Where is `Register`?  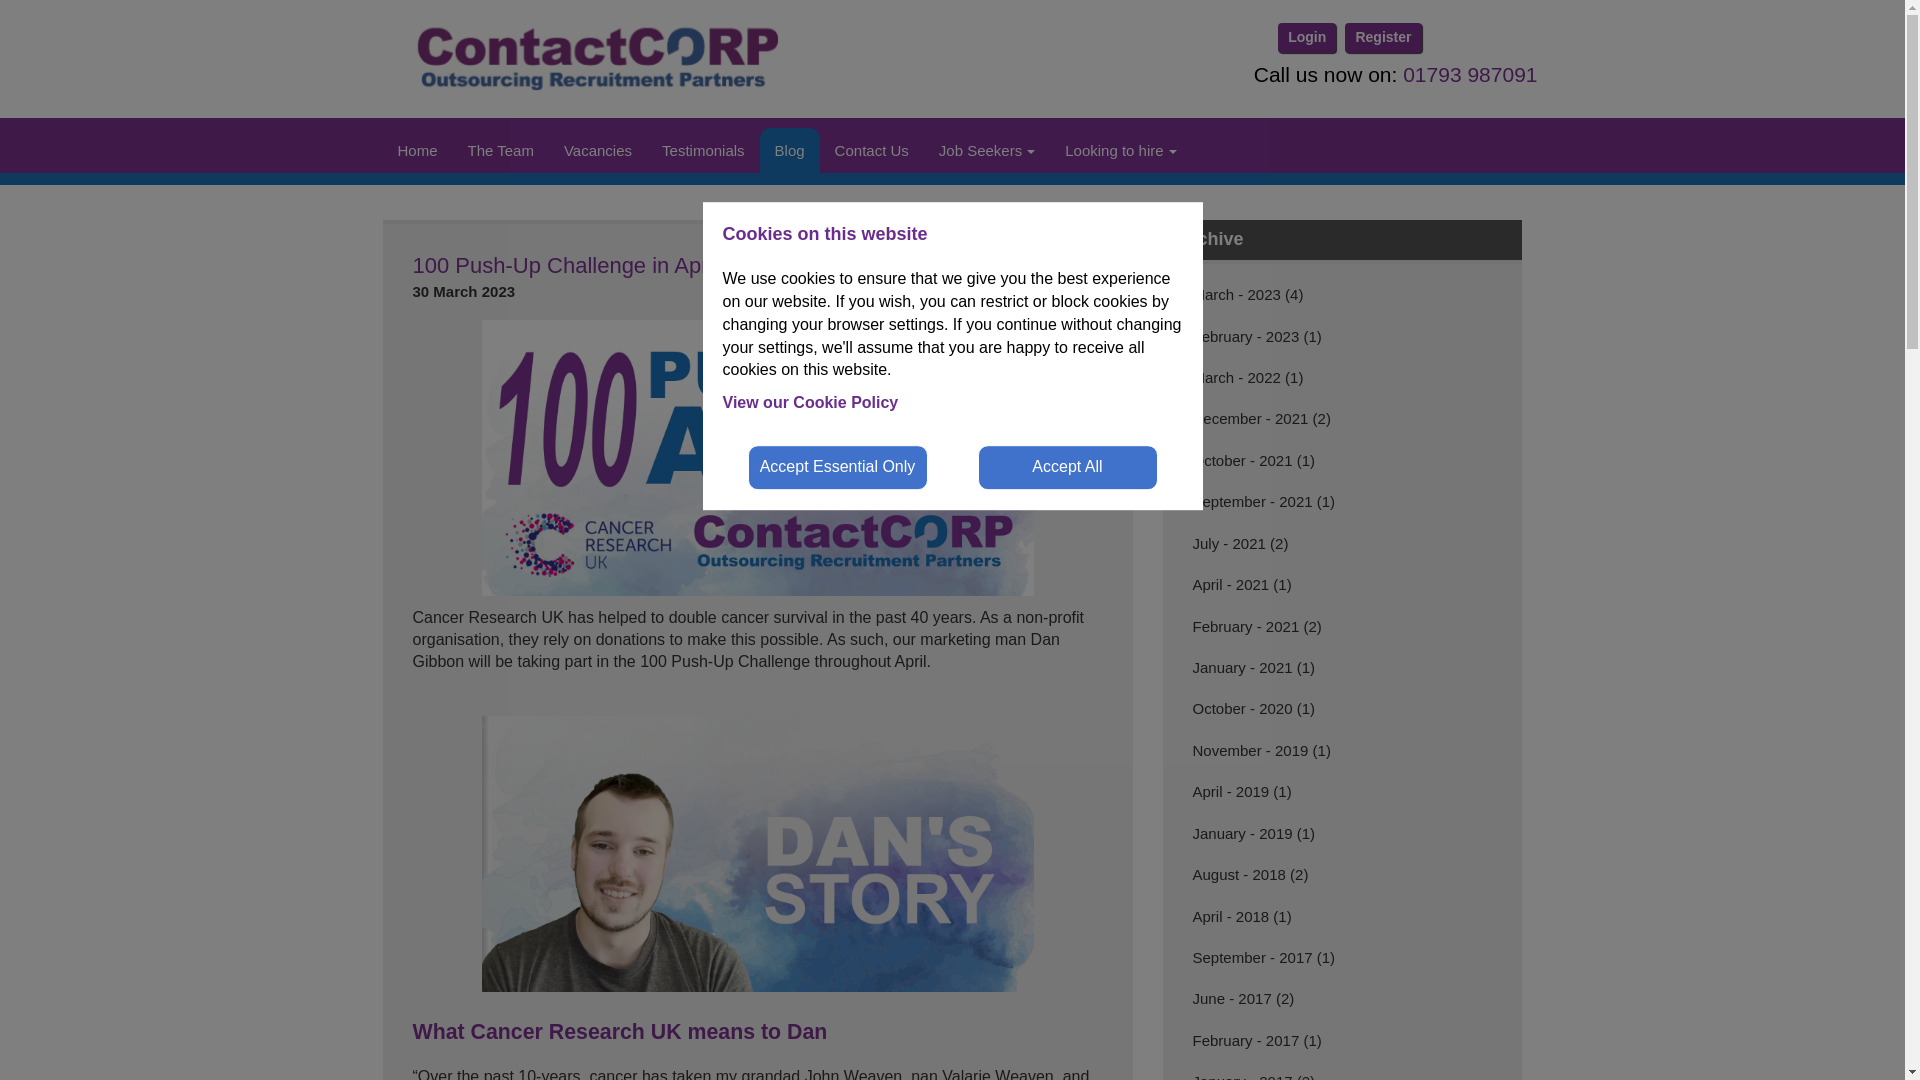 Register is located at coordinates (1382, 37).